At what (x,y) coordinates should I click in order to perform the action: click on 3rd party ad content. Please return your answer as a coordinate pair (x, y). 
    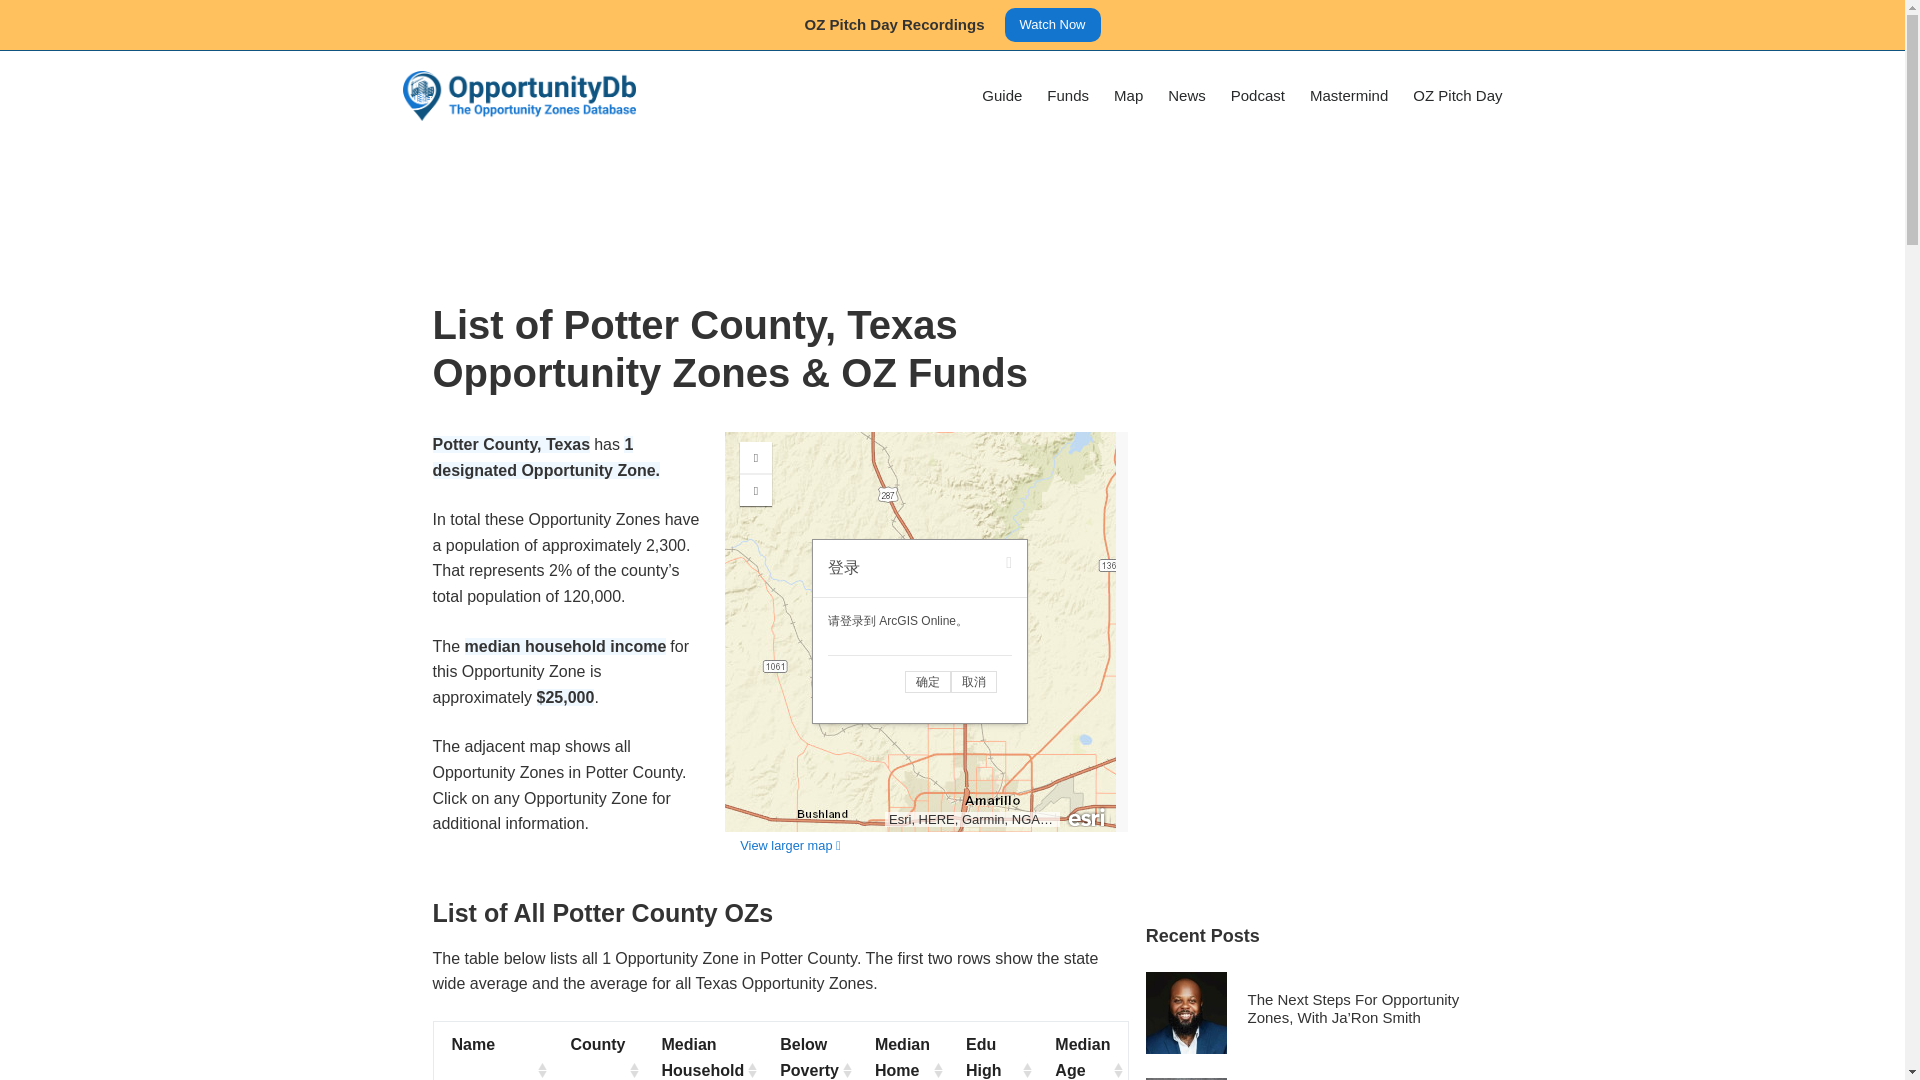
    Looking at the image, I should click on (951, 205).